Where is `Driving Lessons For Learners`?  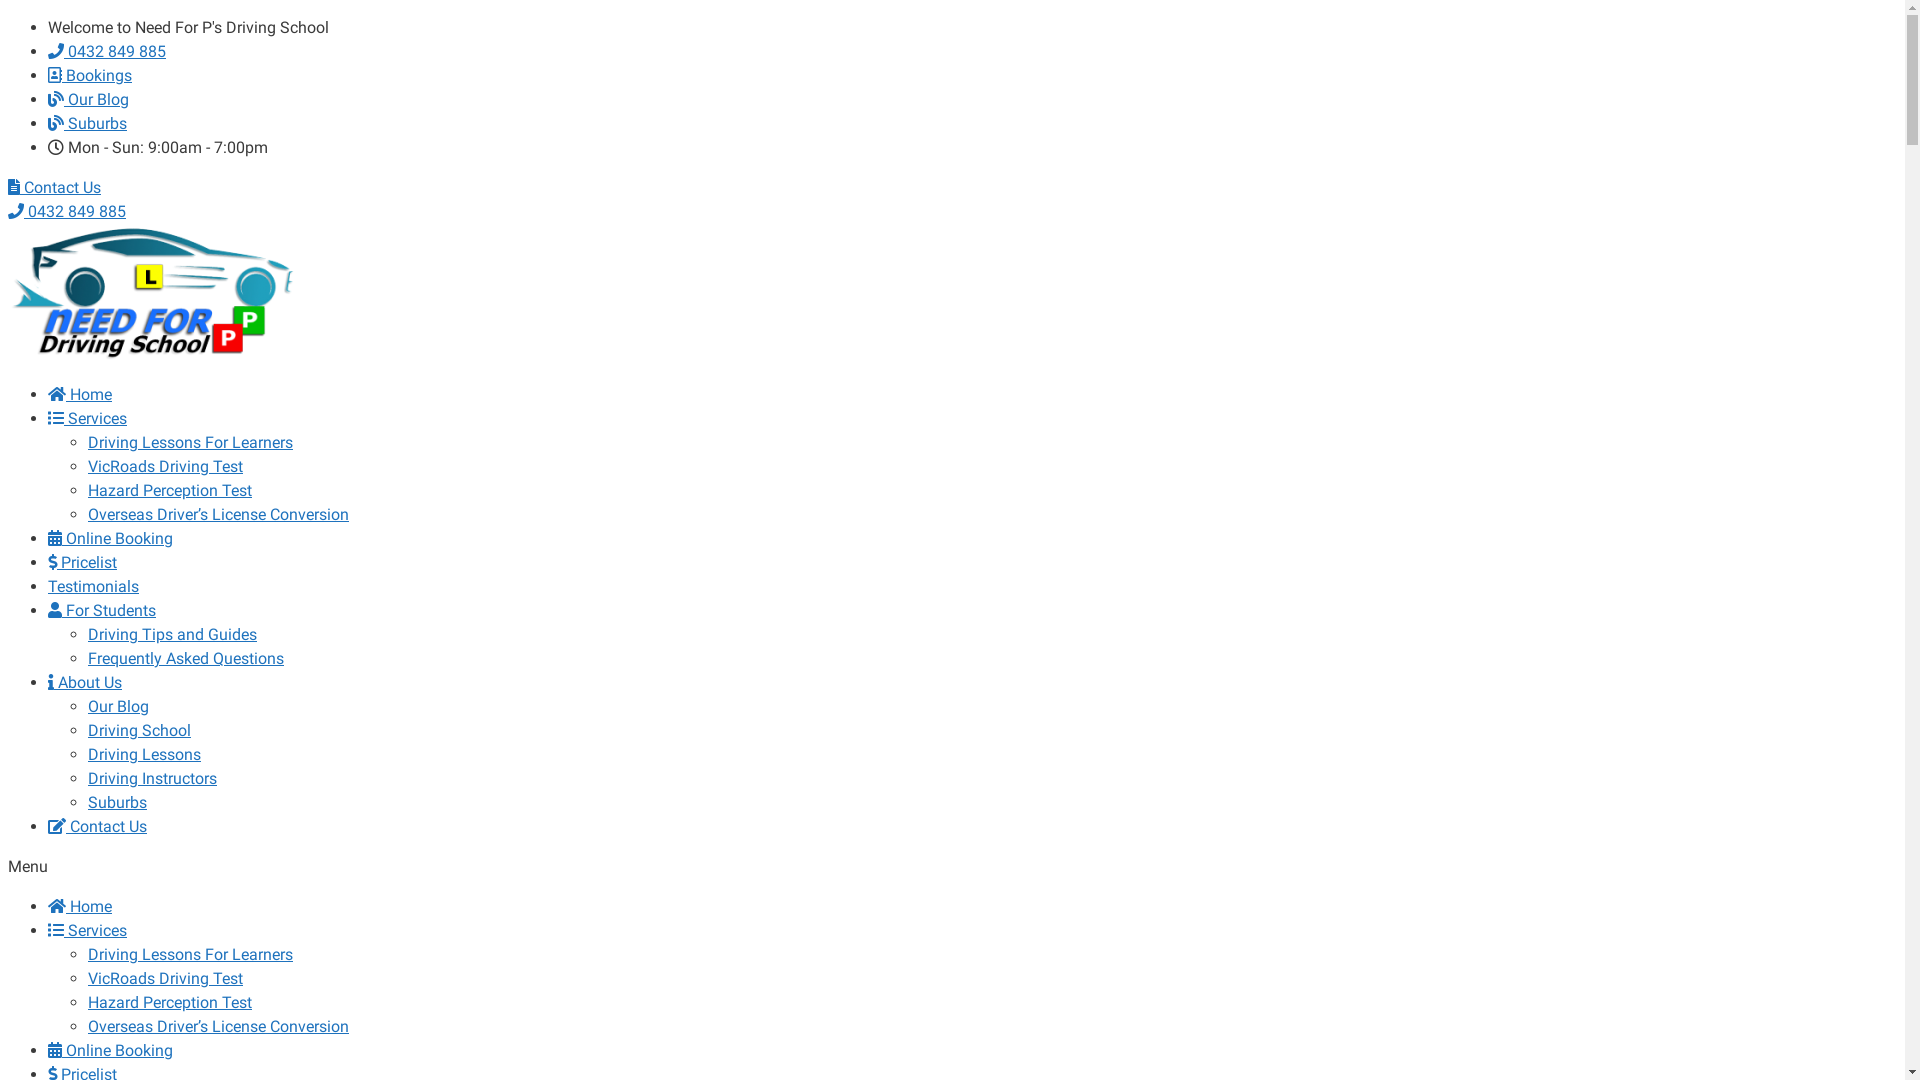 Driving Lessons For Learners is located at coordinates (190, 954).